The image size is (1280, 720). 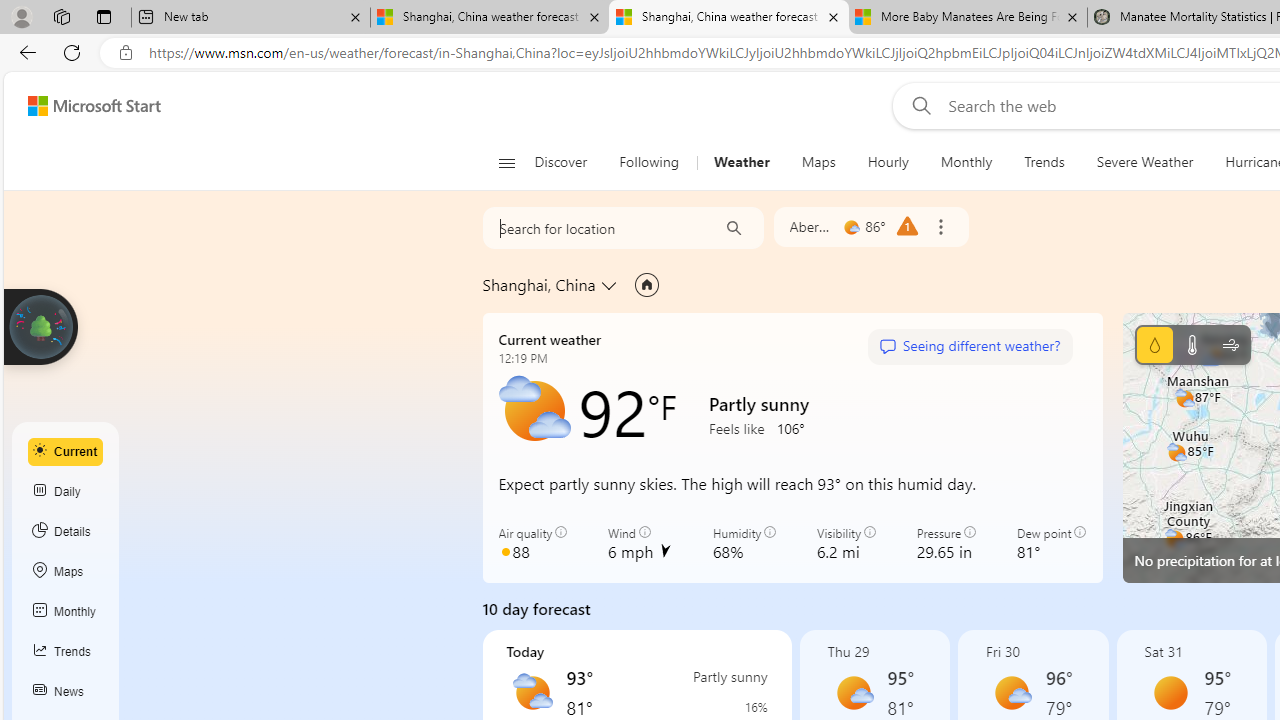 What do you see at coordinates (966, 162) in the screenshot?
I see `Monthly` at bounding box center [966, 162].